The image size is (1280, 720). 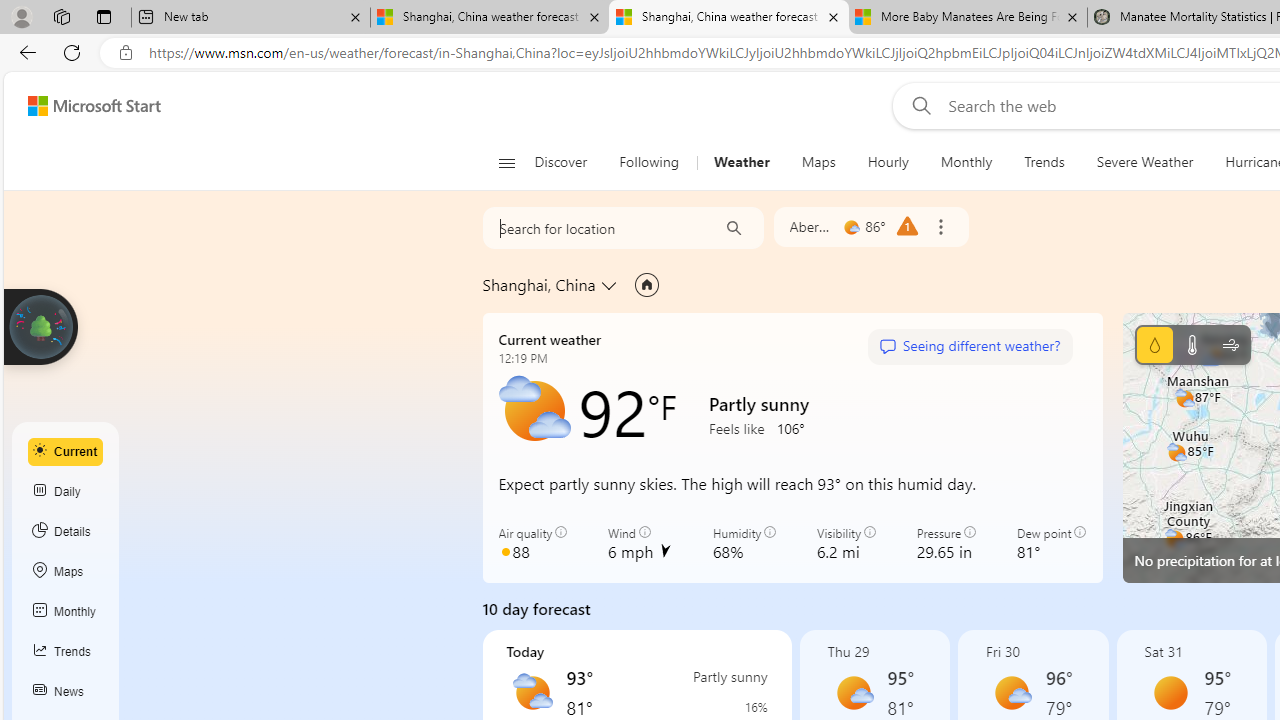 What do you see at coordinates (966, 162) in the screenshot?
I see `Monthly` at bounding box center [966, 162].